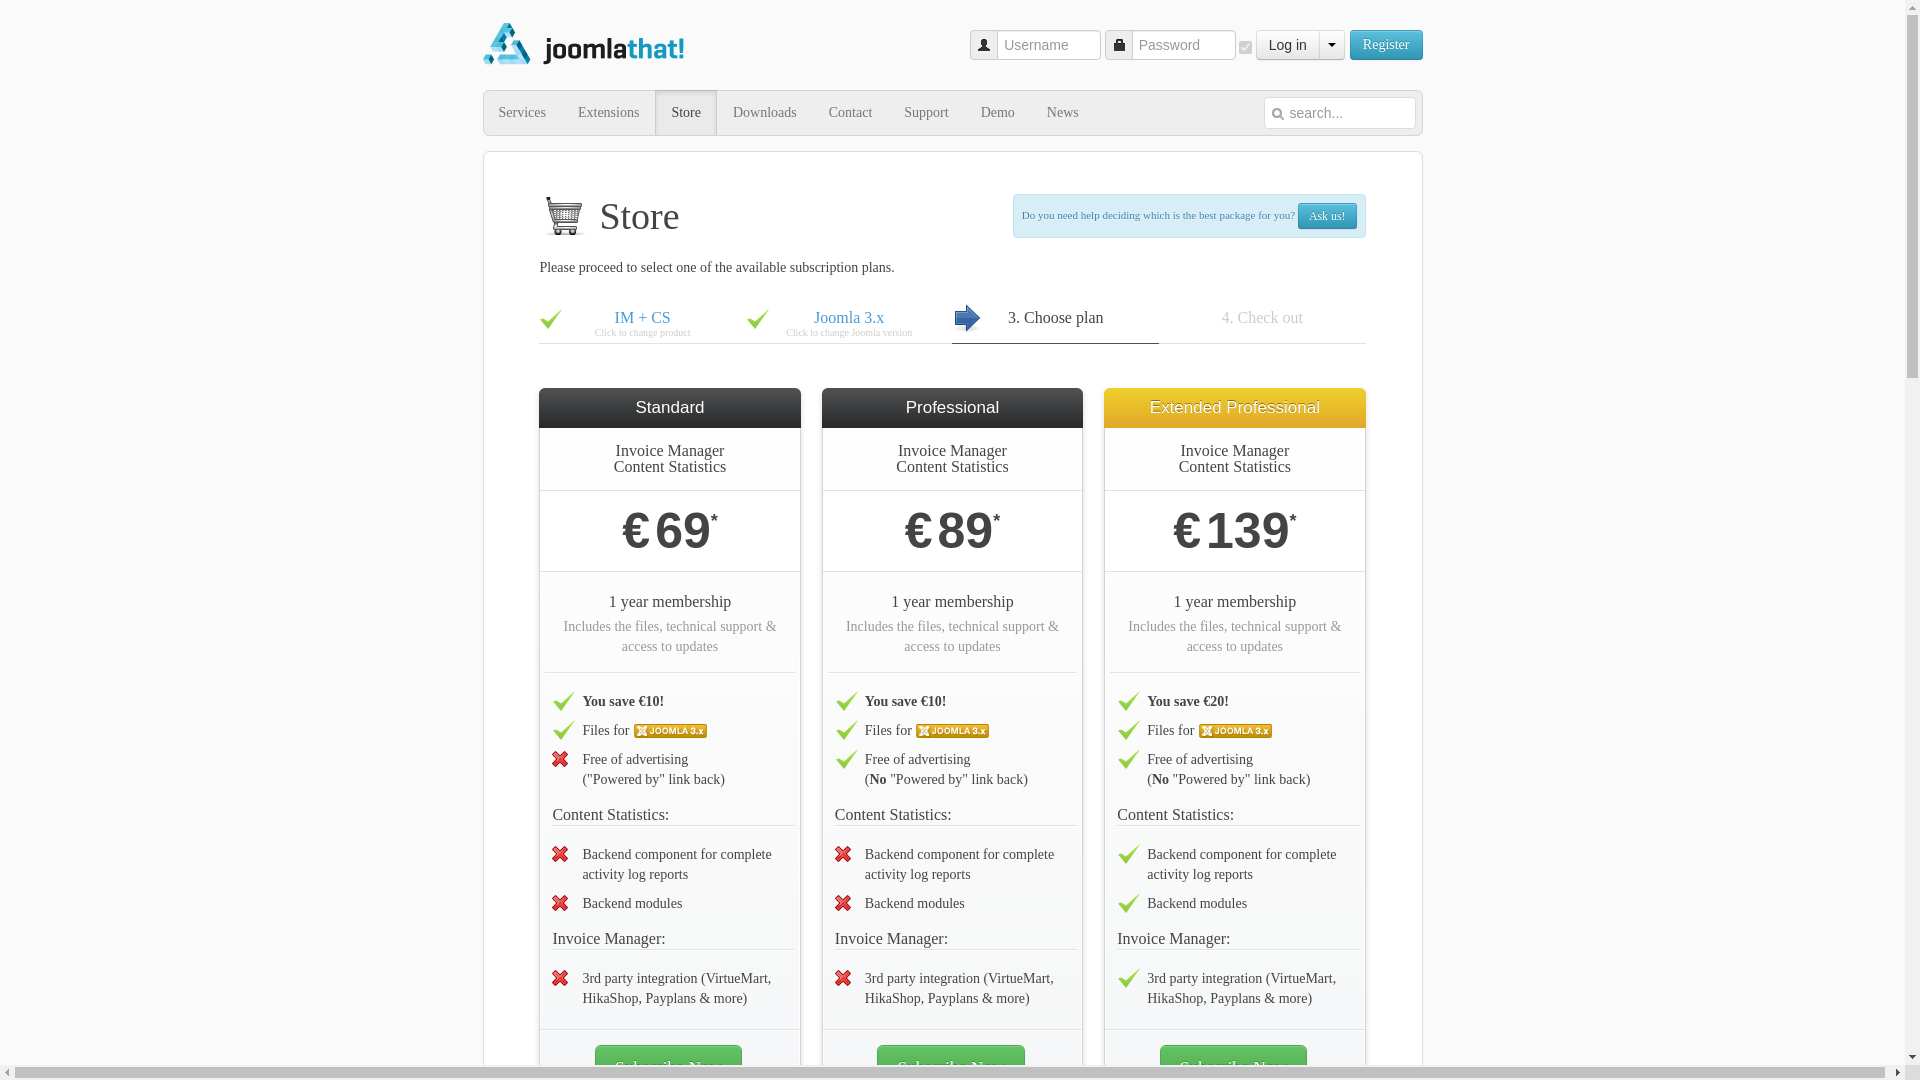 The image size is (1920, 1080). I want to click on Store, so click(8, 3).